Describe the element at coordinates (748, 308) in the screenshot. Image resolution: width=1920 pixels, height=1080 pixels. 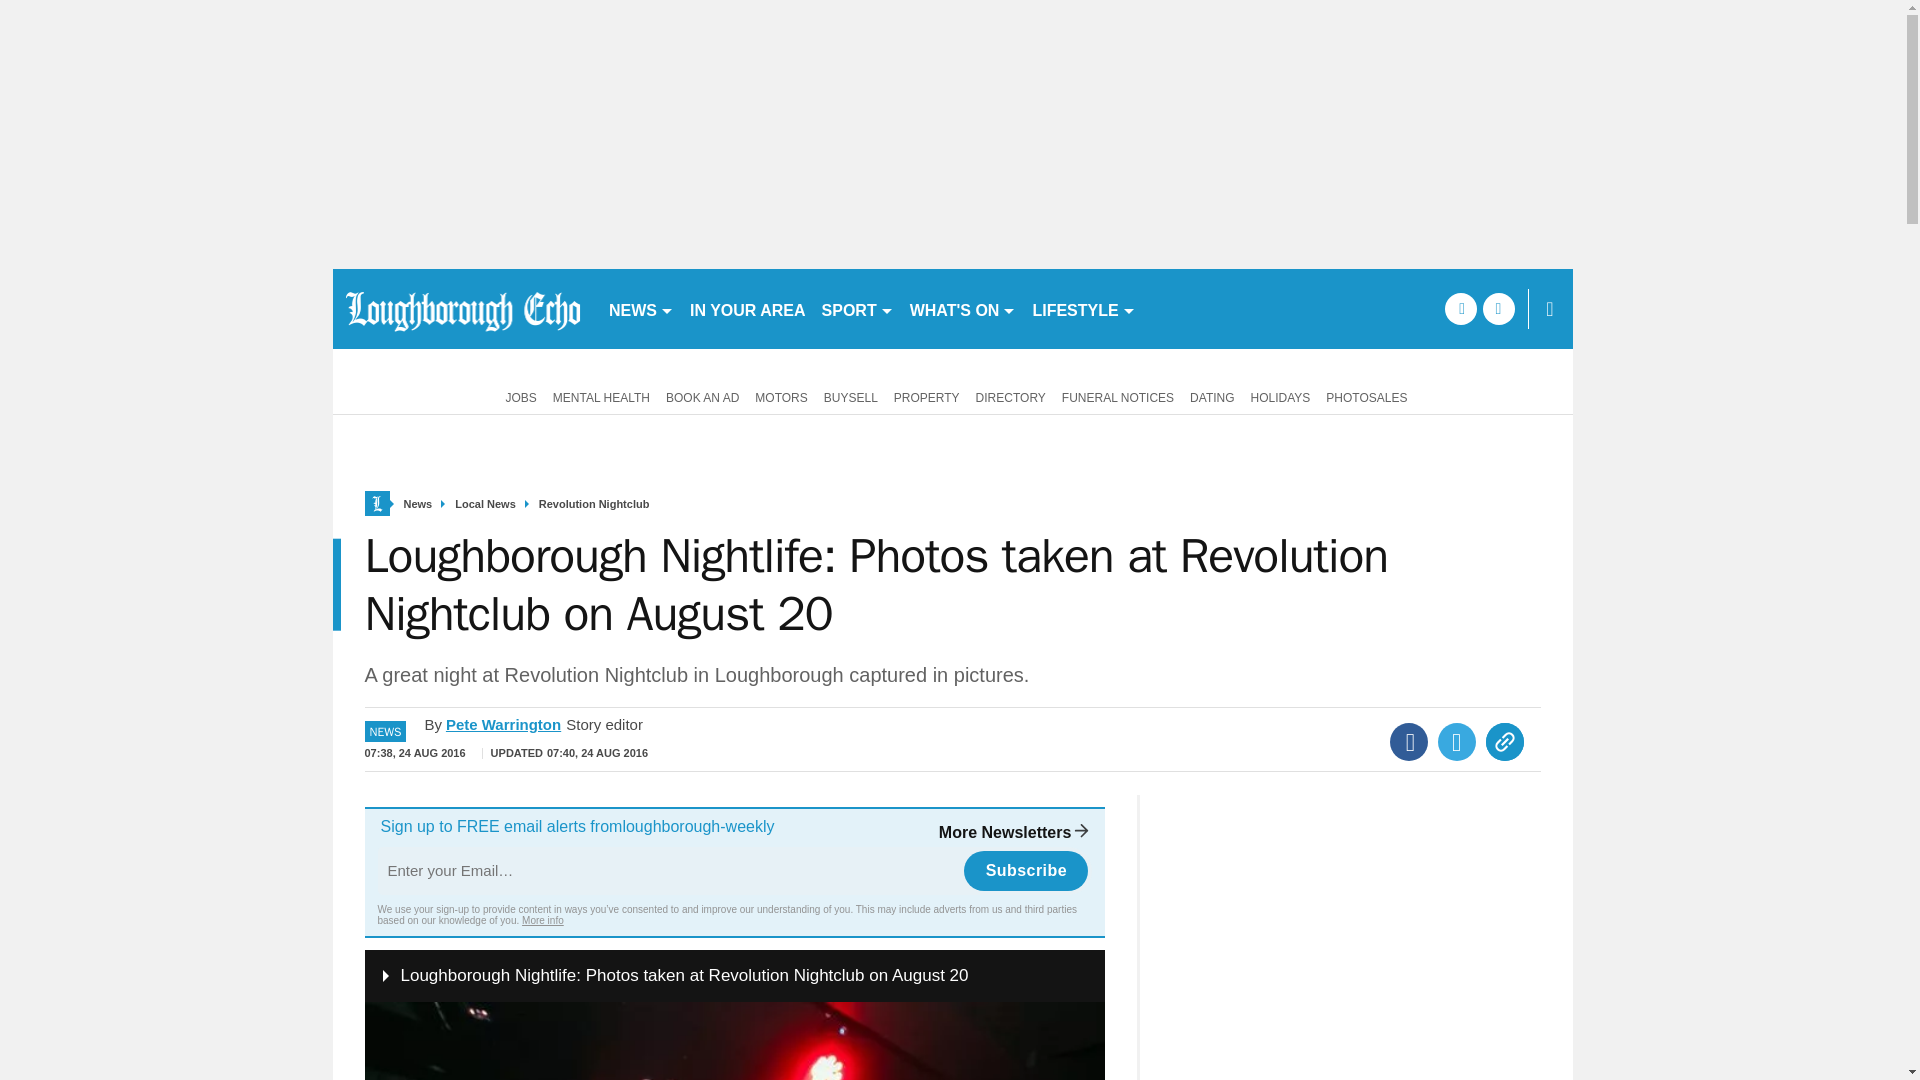
I see `IN YOUR AREA` at that location.